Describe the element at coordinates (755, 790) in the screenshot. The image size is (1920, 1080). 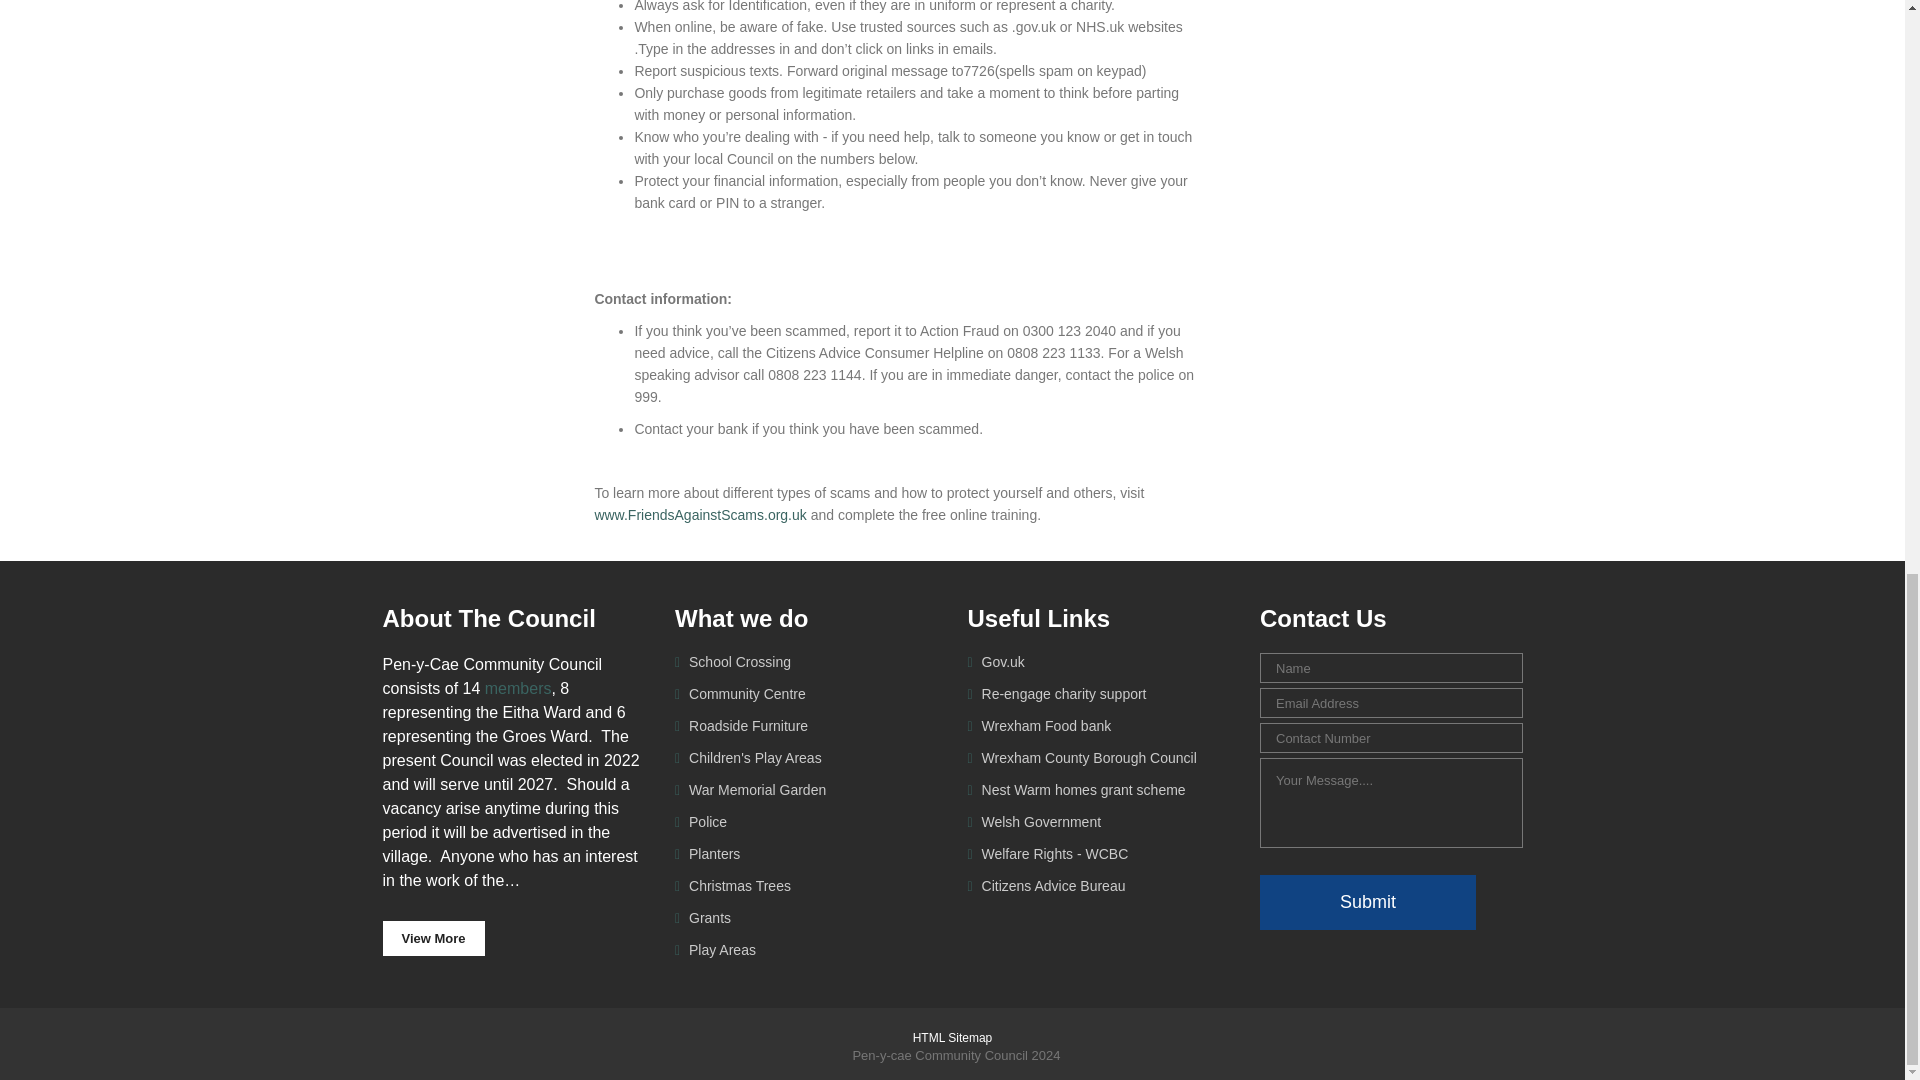
I see `War Memorial Garden` at that location.